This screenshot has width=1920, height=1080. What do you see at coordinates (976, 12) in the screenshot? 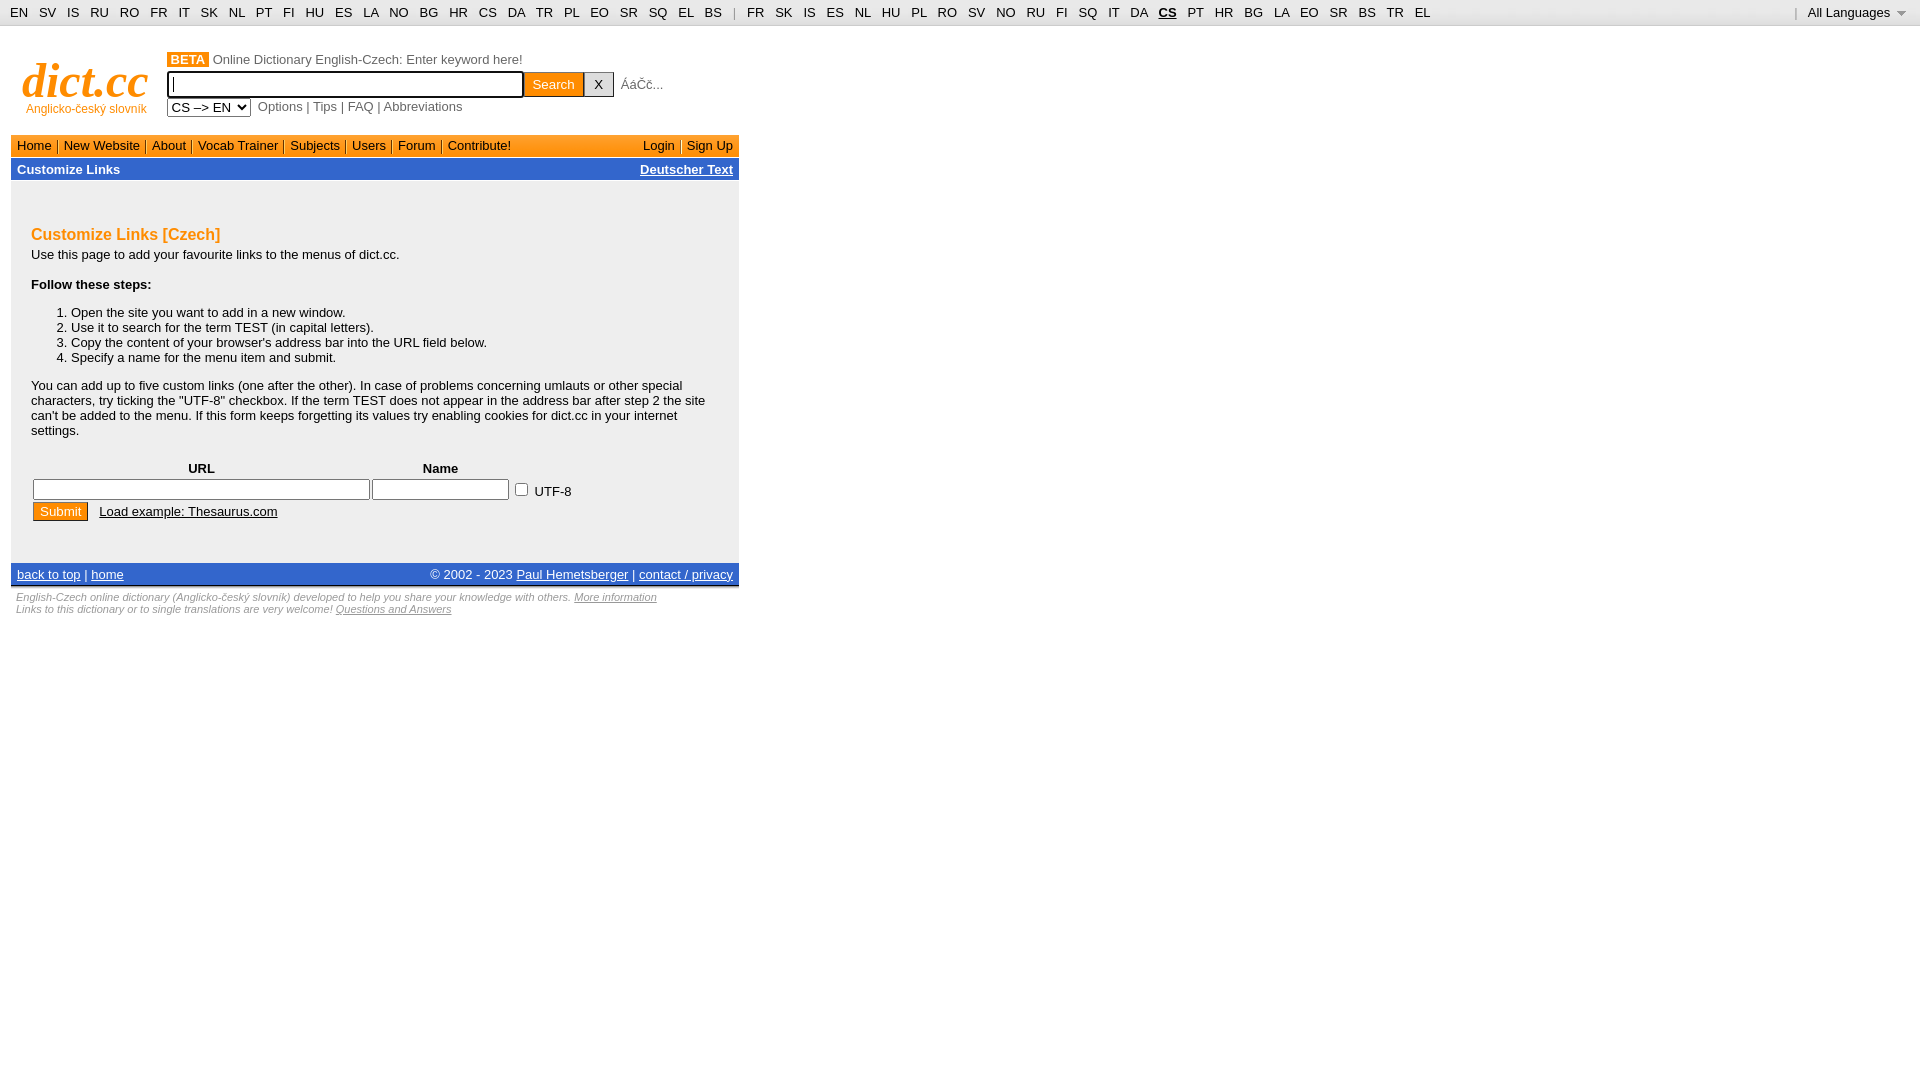
I see `SV` at bounding box center [976, 12].